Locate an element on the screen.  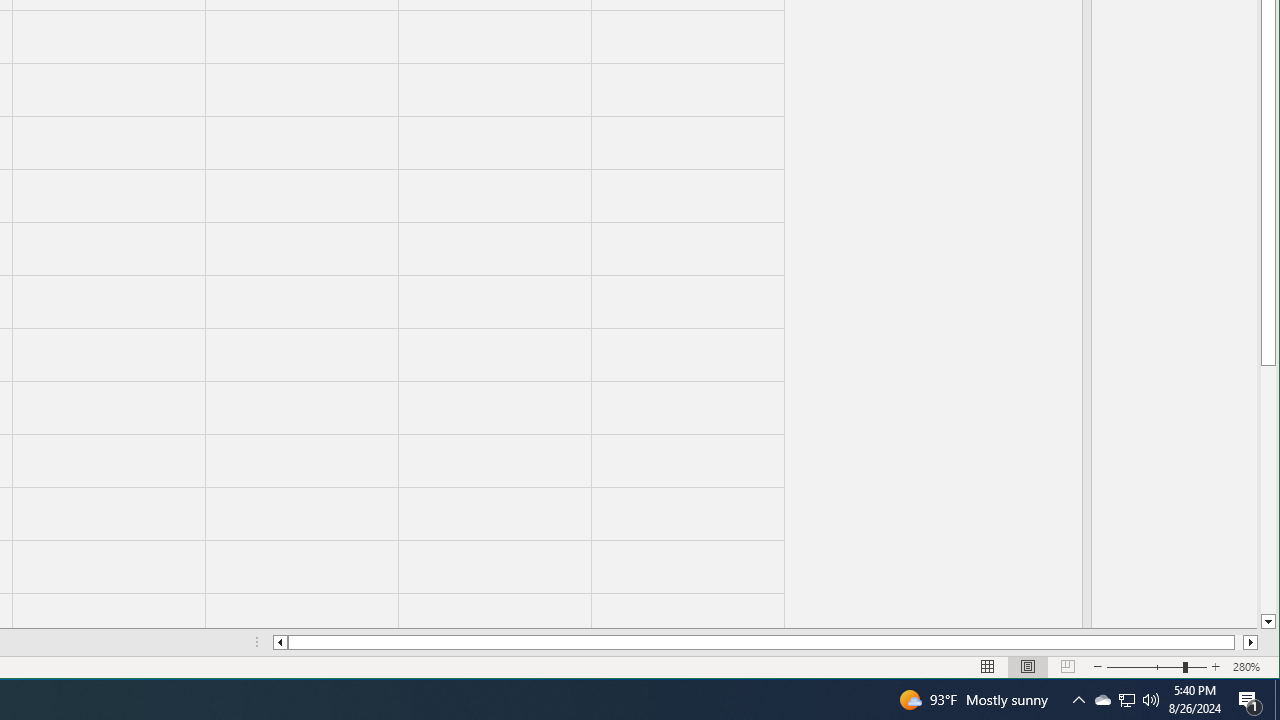
Zoom Out is located at coordinates (1144, 667).